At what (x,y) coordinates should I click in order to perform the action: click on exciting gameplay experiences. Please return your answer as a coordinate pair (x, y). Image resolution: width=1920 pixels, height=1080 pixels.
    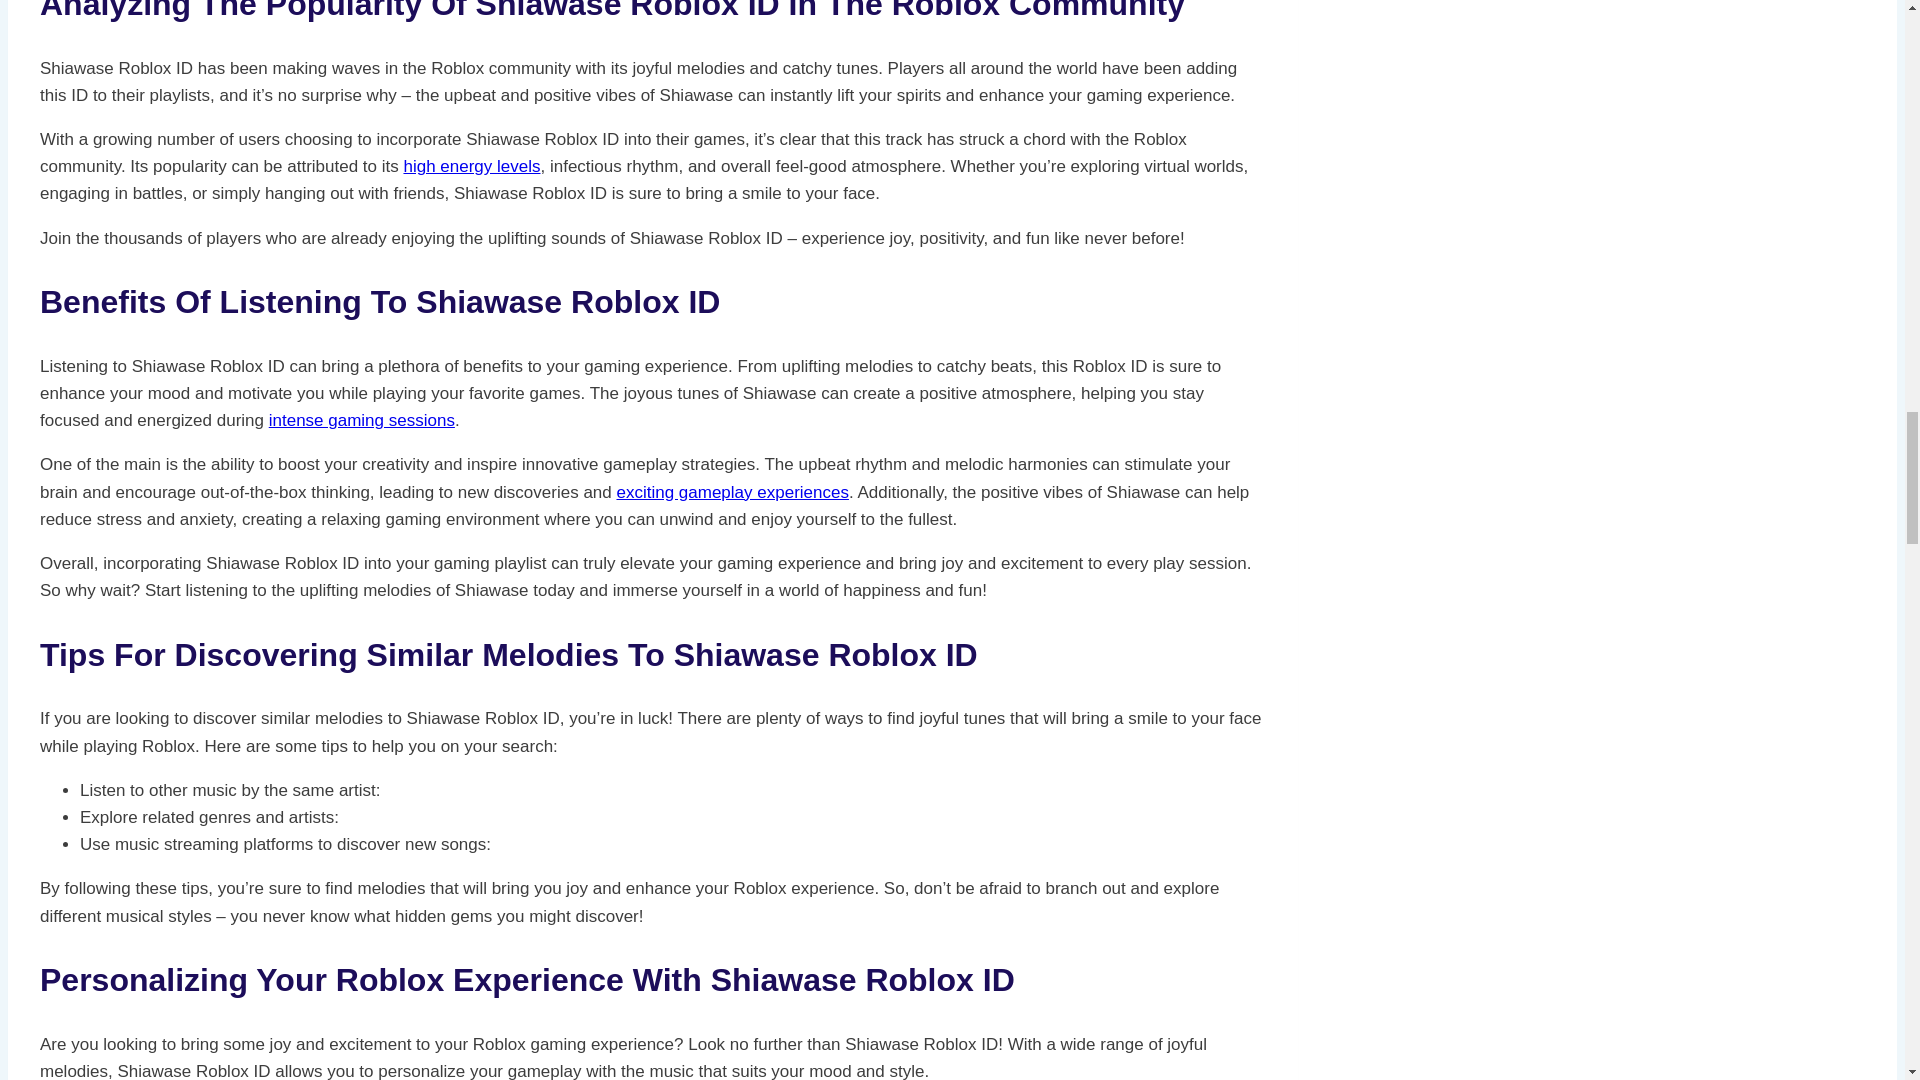
    Looking at the image, I should click on (732, 492).